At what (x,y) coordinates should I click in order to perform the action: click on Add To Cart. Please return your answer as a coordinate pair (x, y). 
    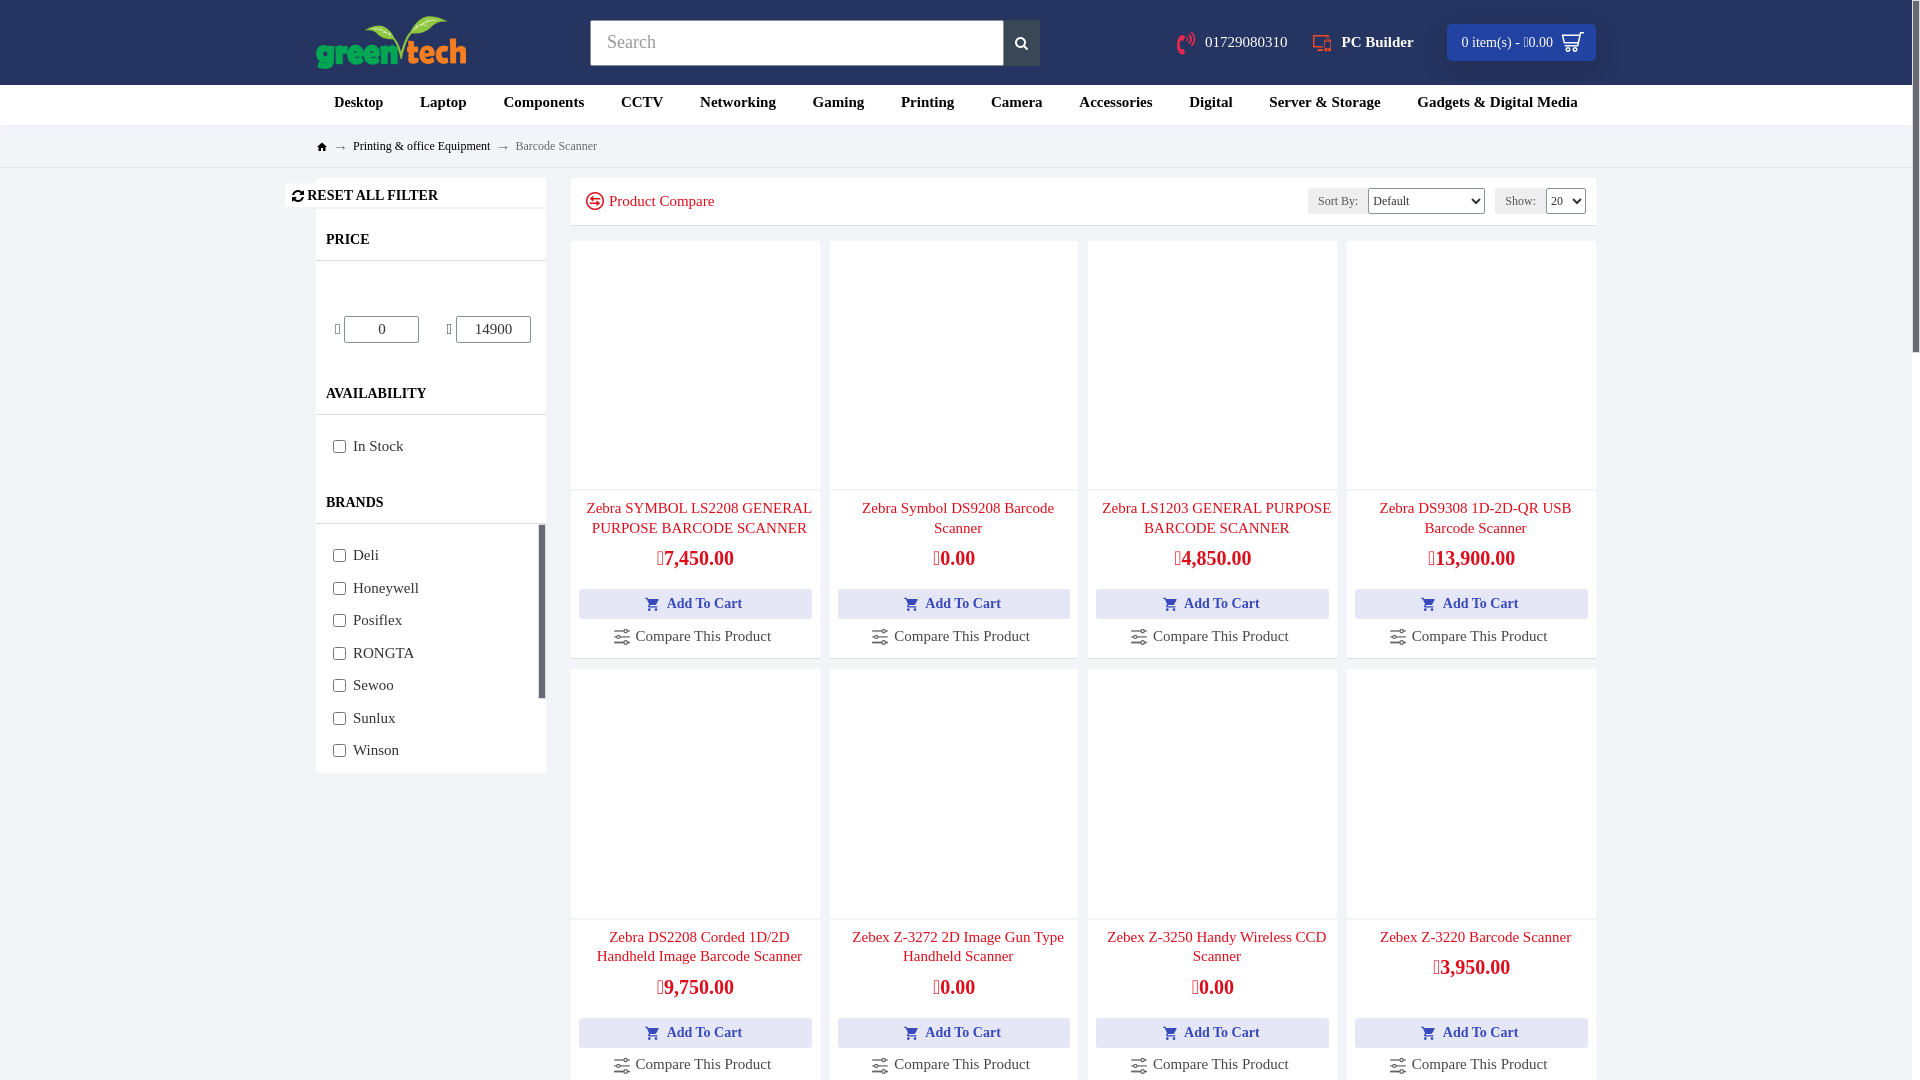
    Looking at the image, I should click on (696, 1032).